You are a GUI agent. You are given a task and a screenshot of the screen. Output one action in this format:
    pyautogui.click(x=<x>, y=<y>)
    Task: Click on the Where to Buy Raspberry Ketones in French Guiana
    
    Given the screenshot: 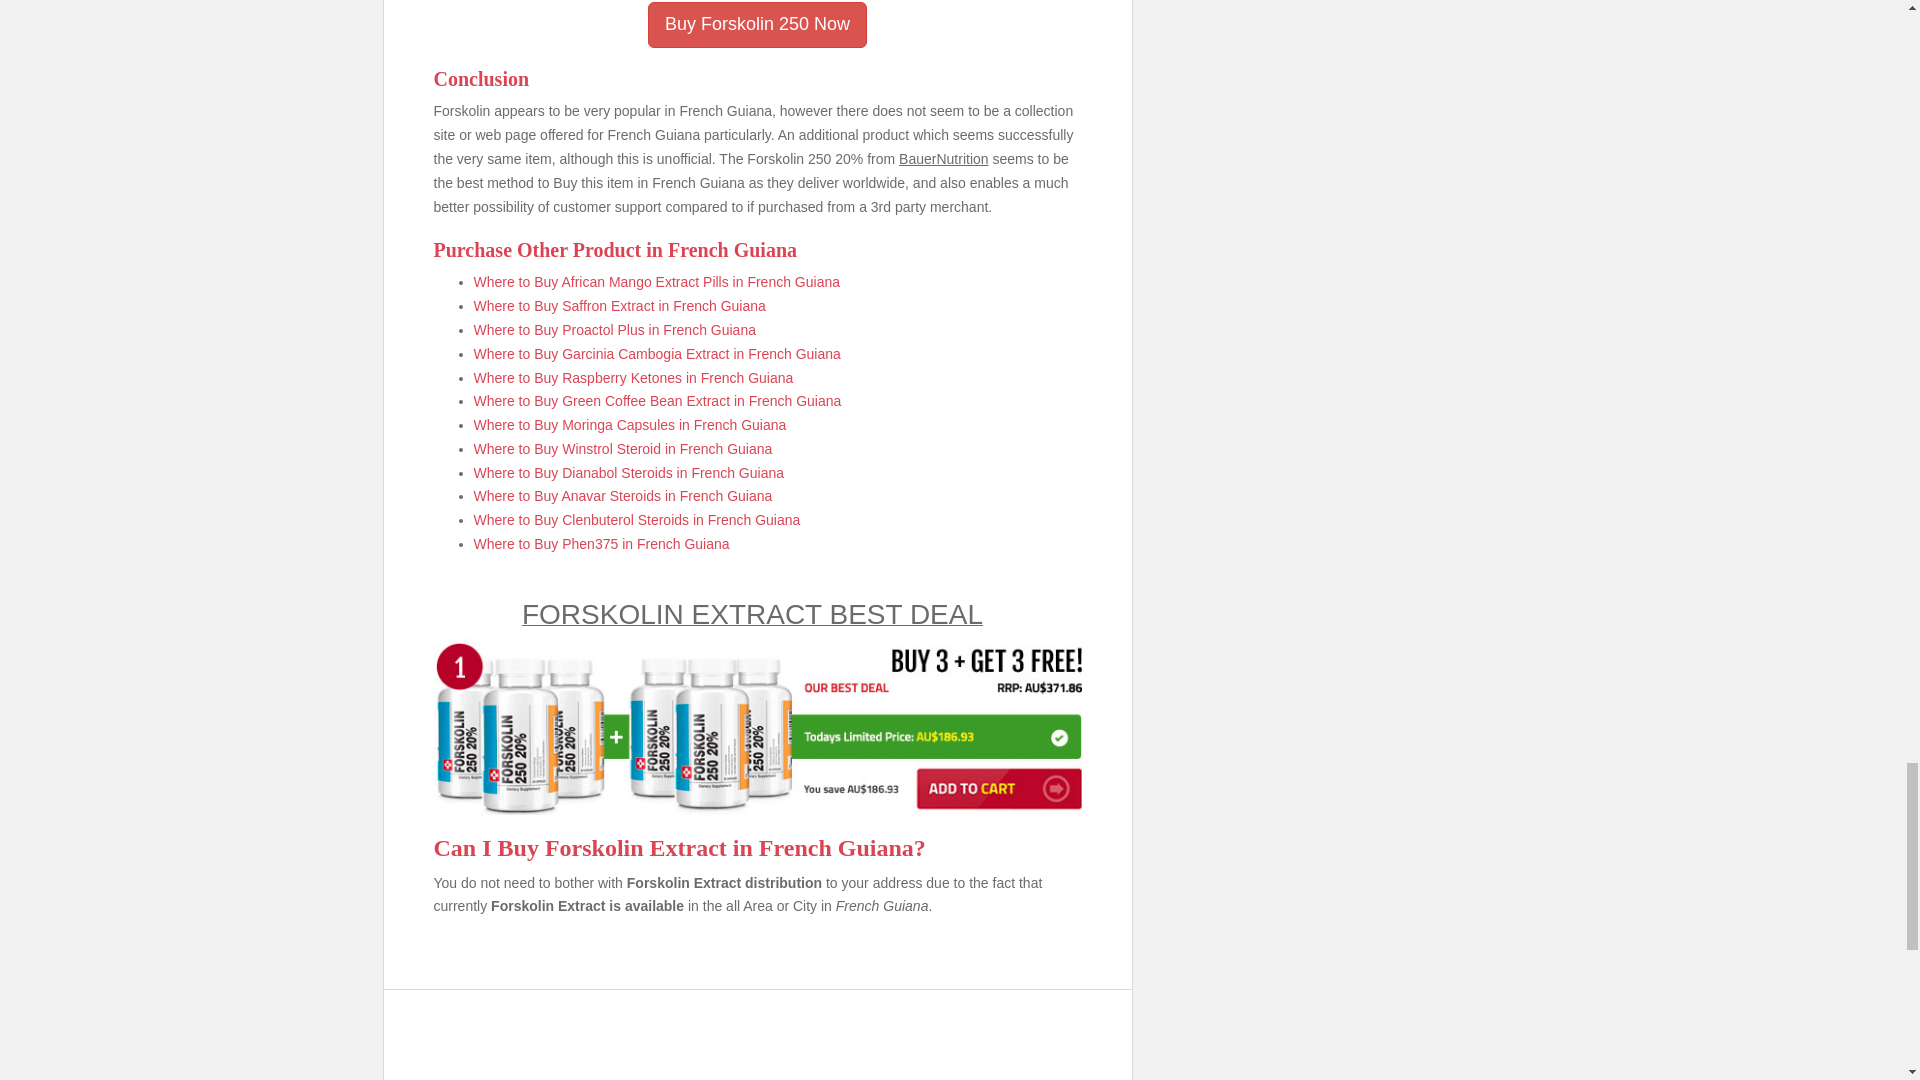 What is the action you would take?
    pyautogui.click(x=634, y=378)
    